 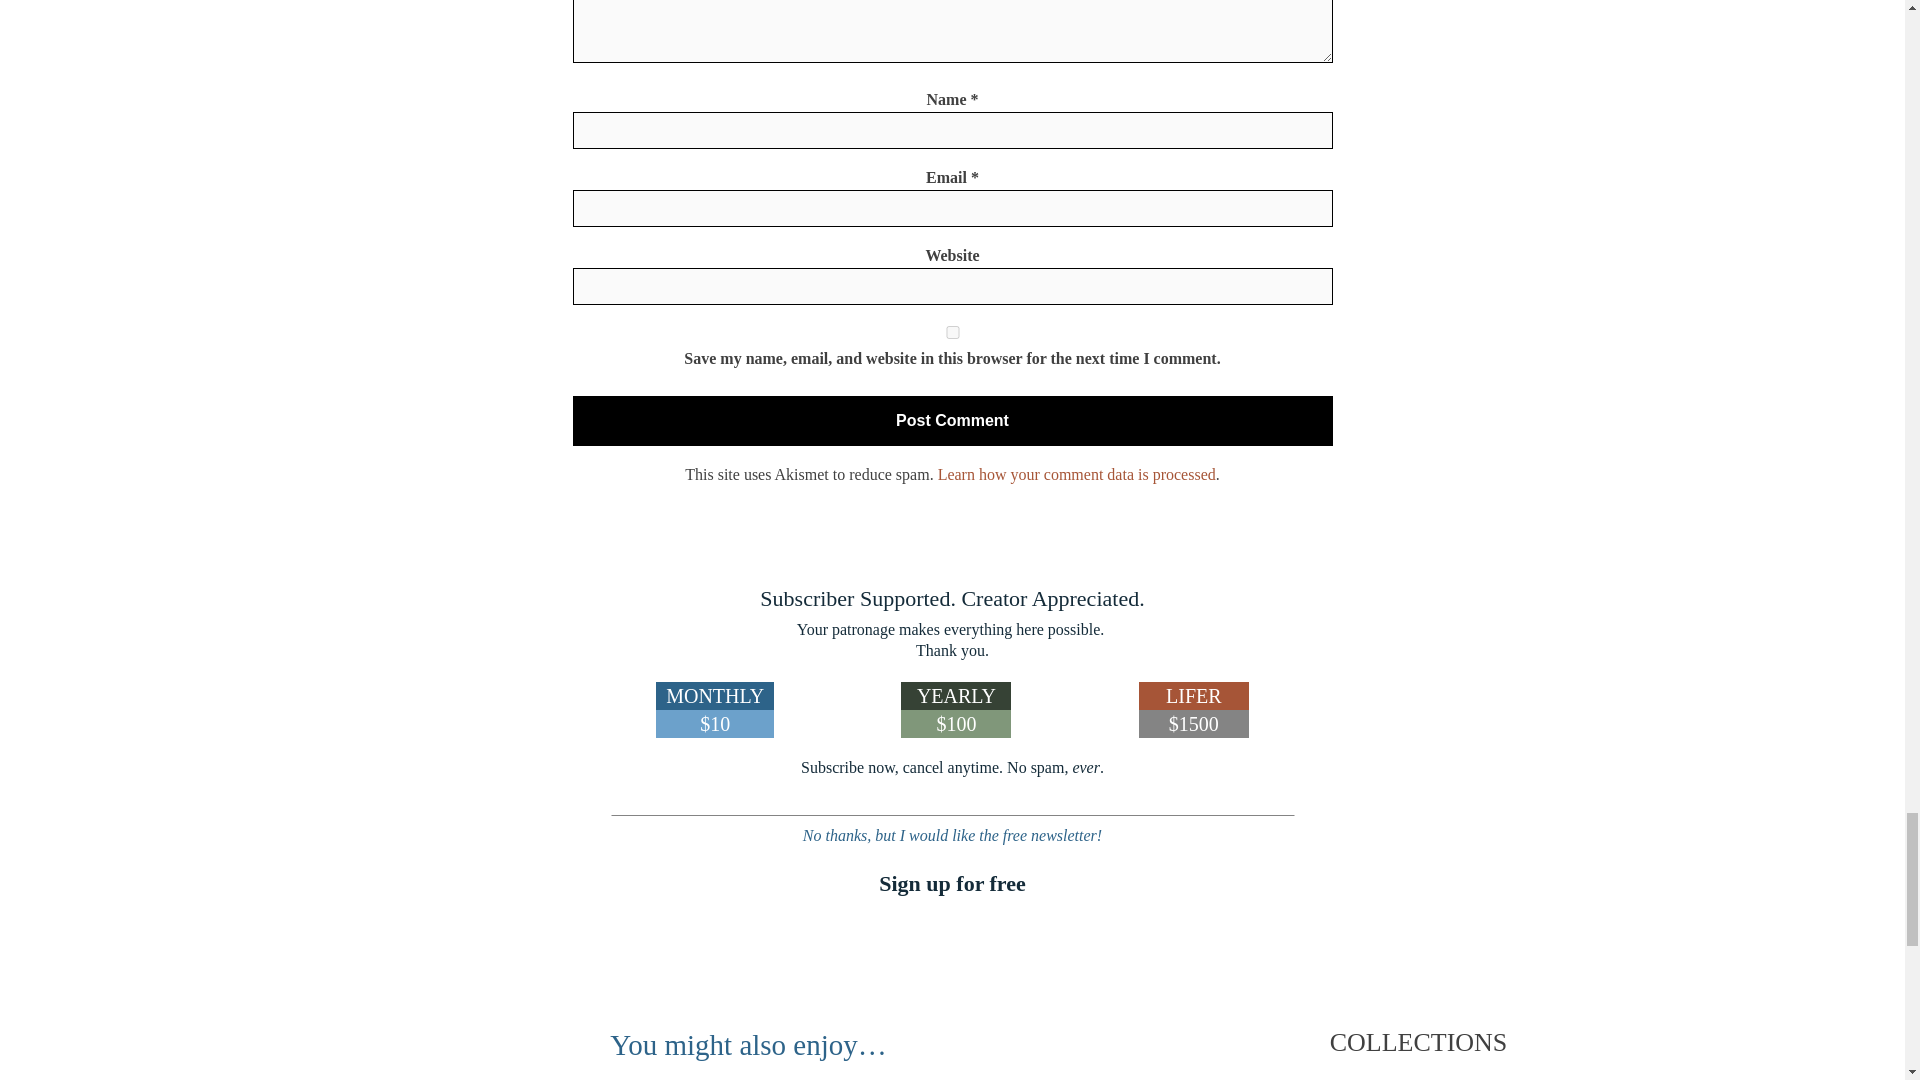 What do you see at coordinates (952, 421) in the screenshot?
I see `Post Comment` at bounding box center [952, 421].